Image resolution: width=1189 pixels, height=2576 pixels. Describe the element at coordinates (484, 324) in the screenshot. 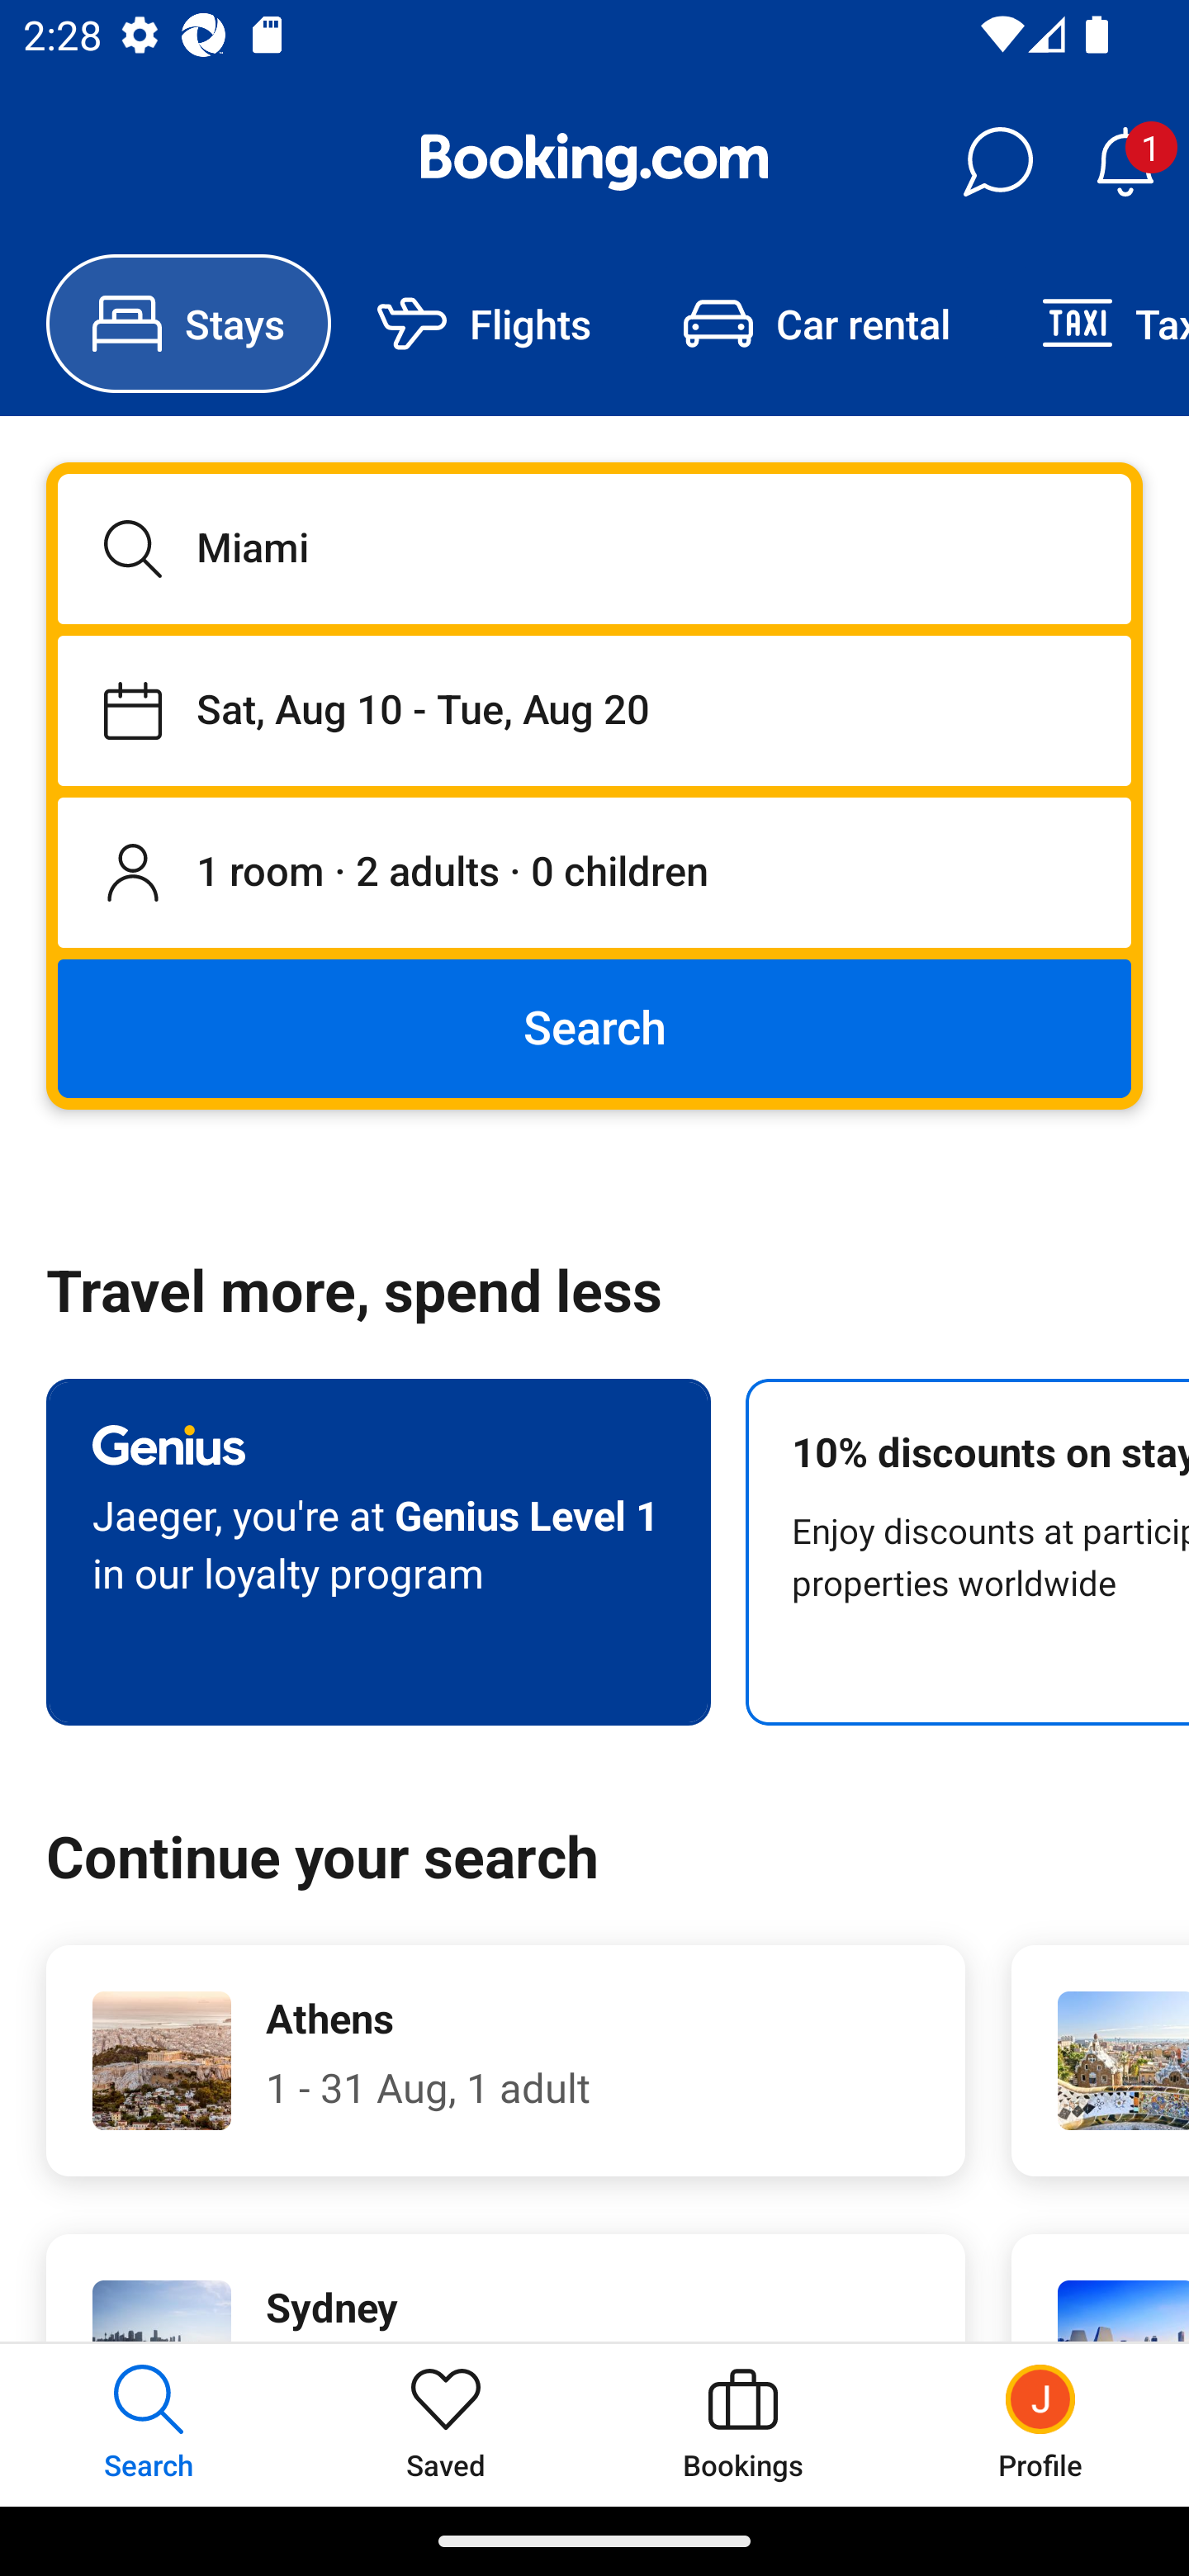

I see `Flights` at that location.